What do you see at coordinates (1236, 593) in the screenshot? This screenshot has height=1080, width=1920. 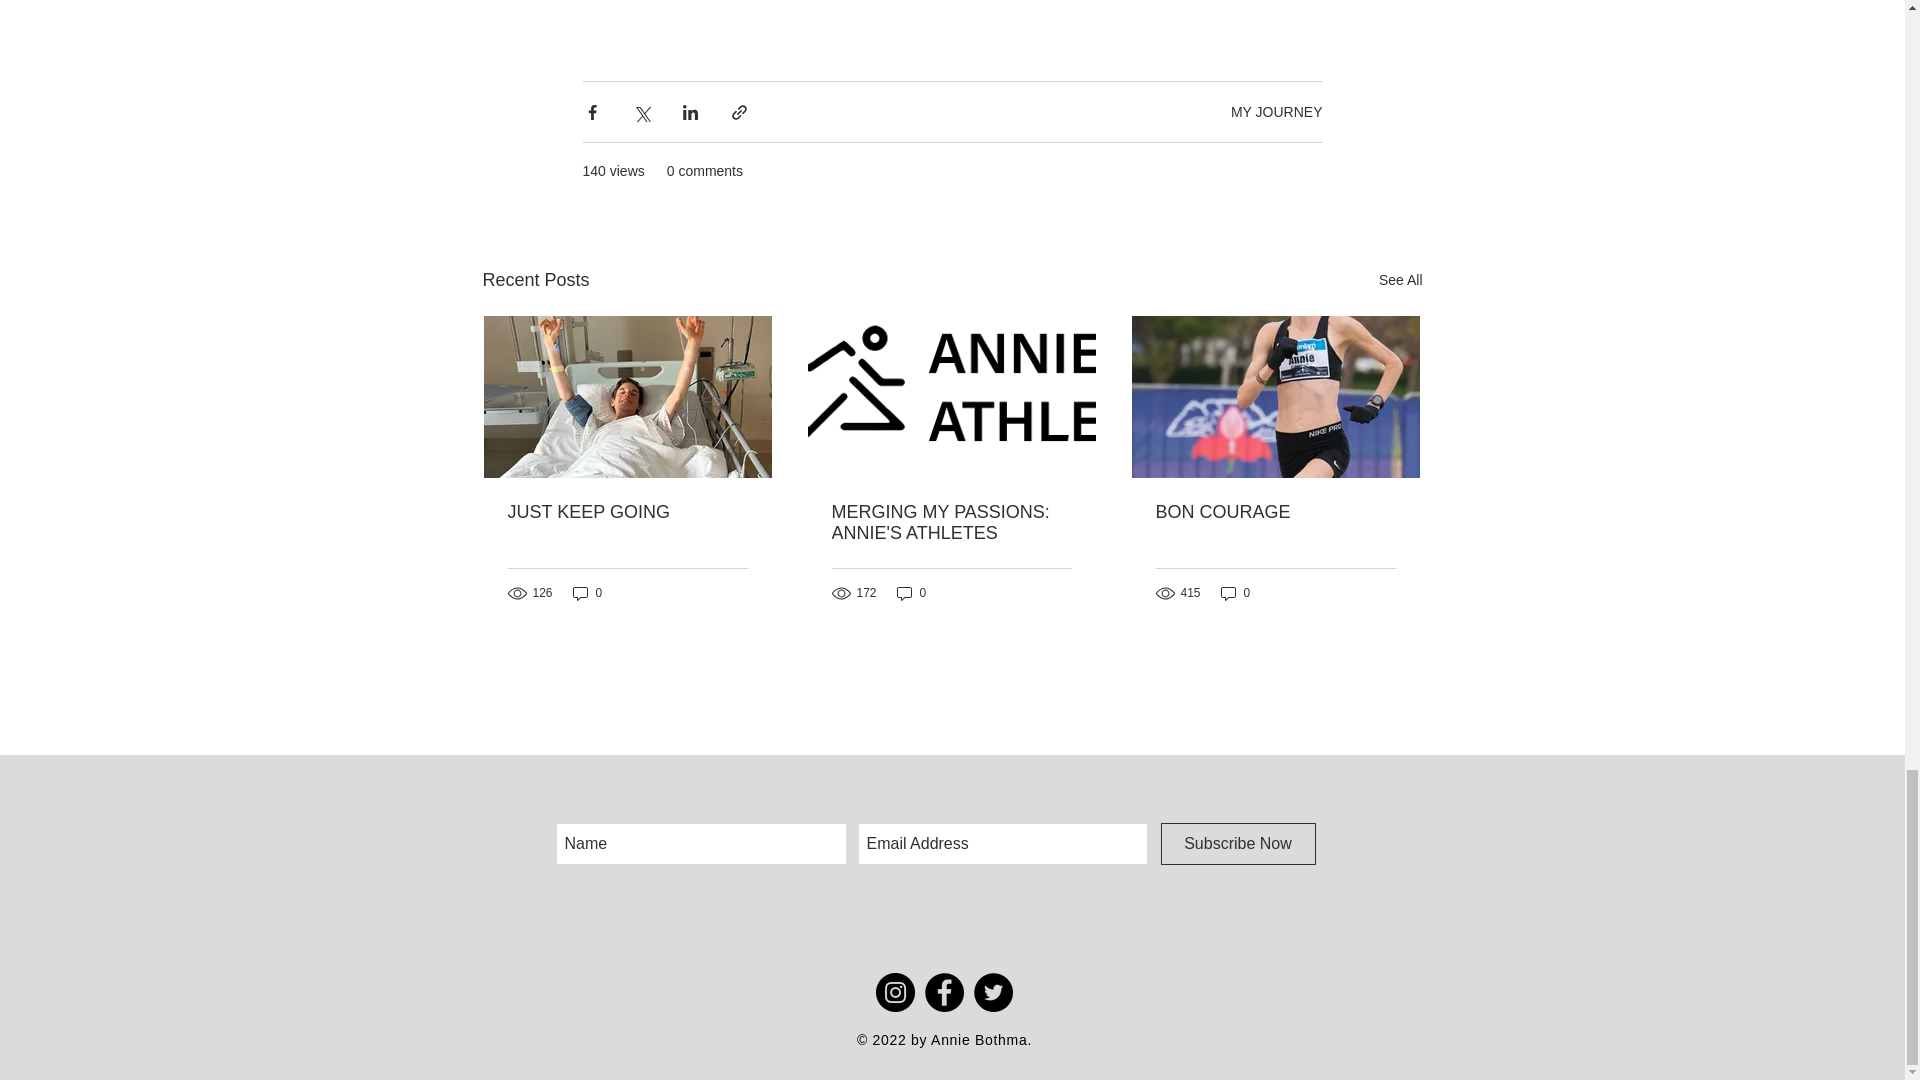 I see `0` at bounding box center [1236, 593].